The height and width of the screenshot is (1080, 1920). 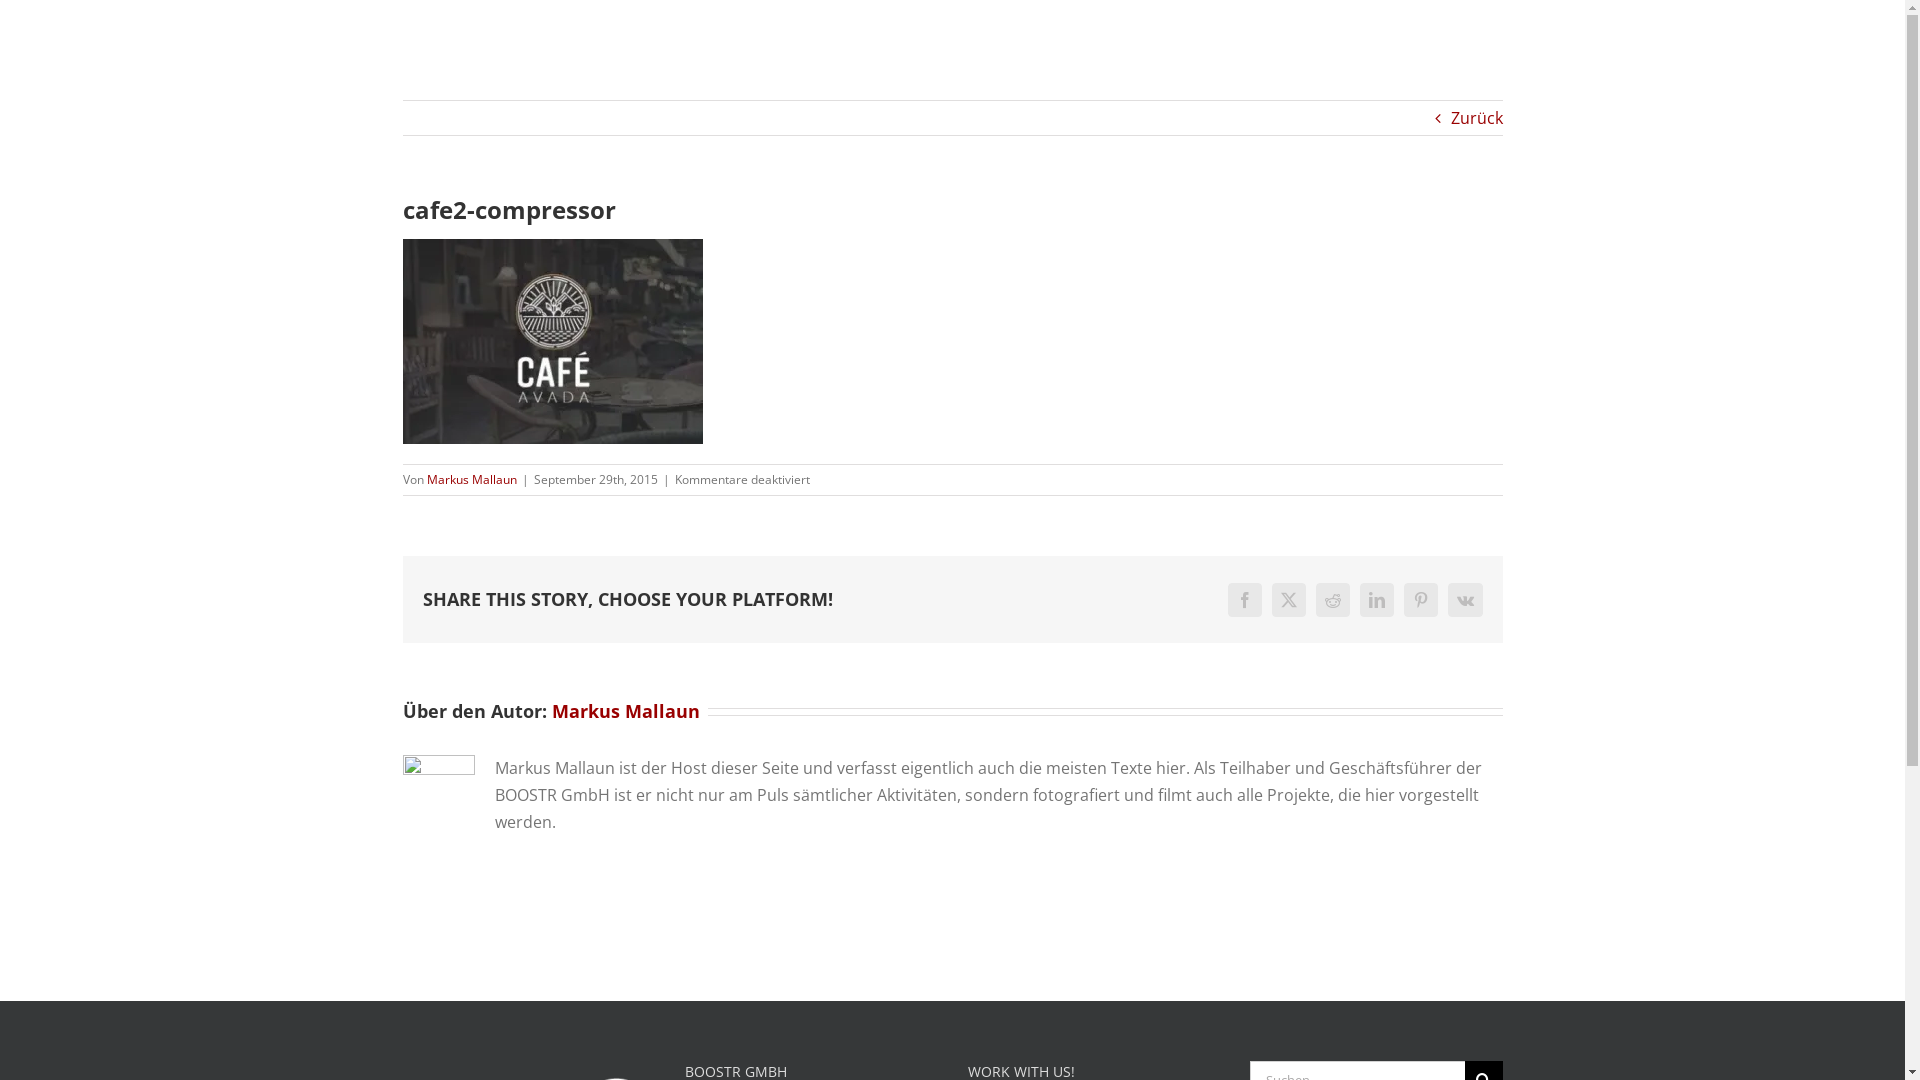 What do you see at coordinates (1333, 600) in the screenshot?
I see `Reddit` at bounding box center [1333, 600].